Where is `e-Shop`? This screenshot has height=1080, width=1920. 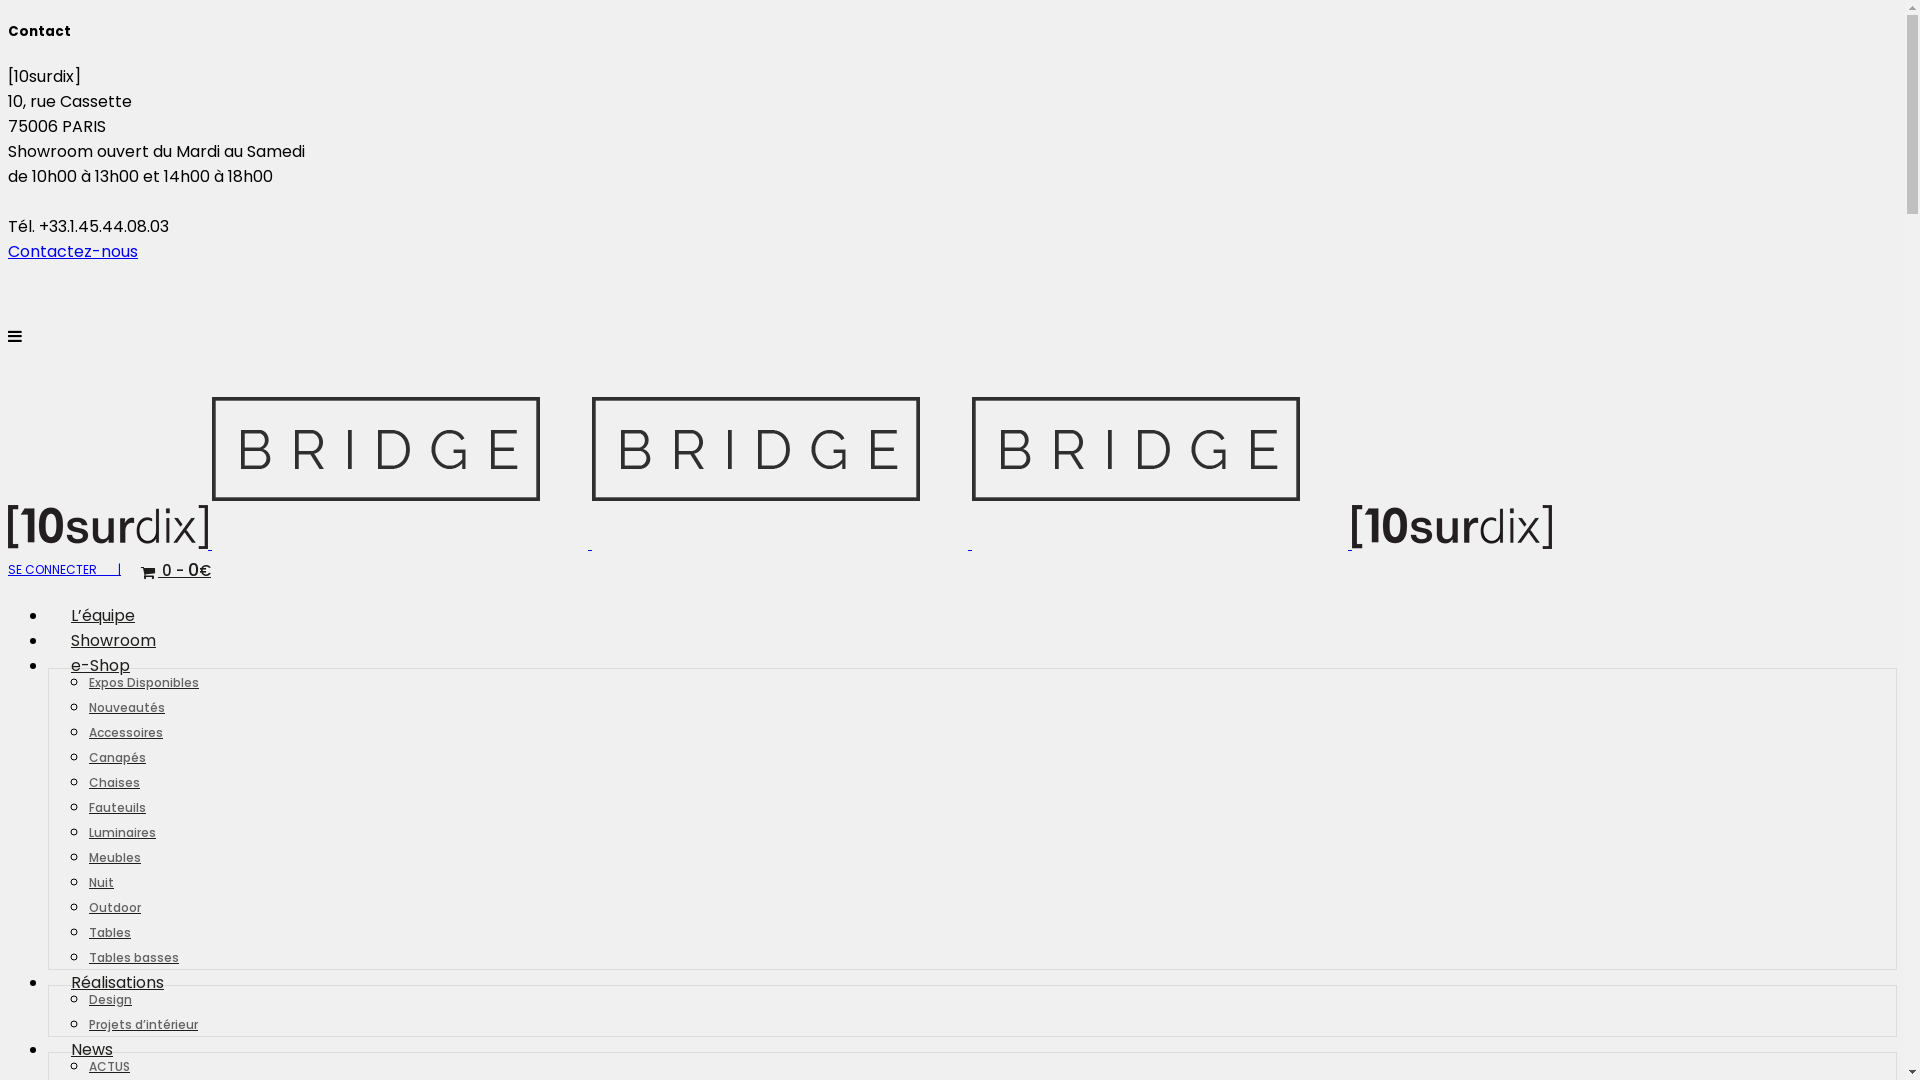 e-Shop is located at coordinates (100, 666).